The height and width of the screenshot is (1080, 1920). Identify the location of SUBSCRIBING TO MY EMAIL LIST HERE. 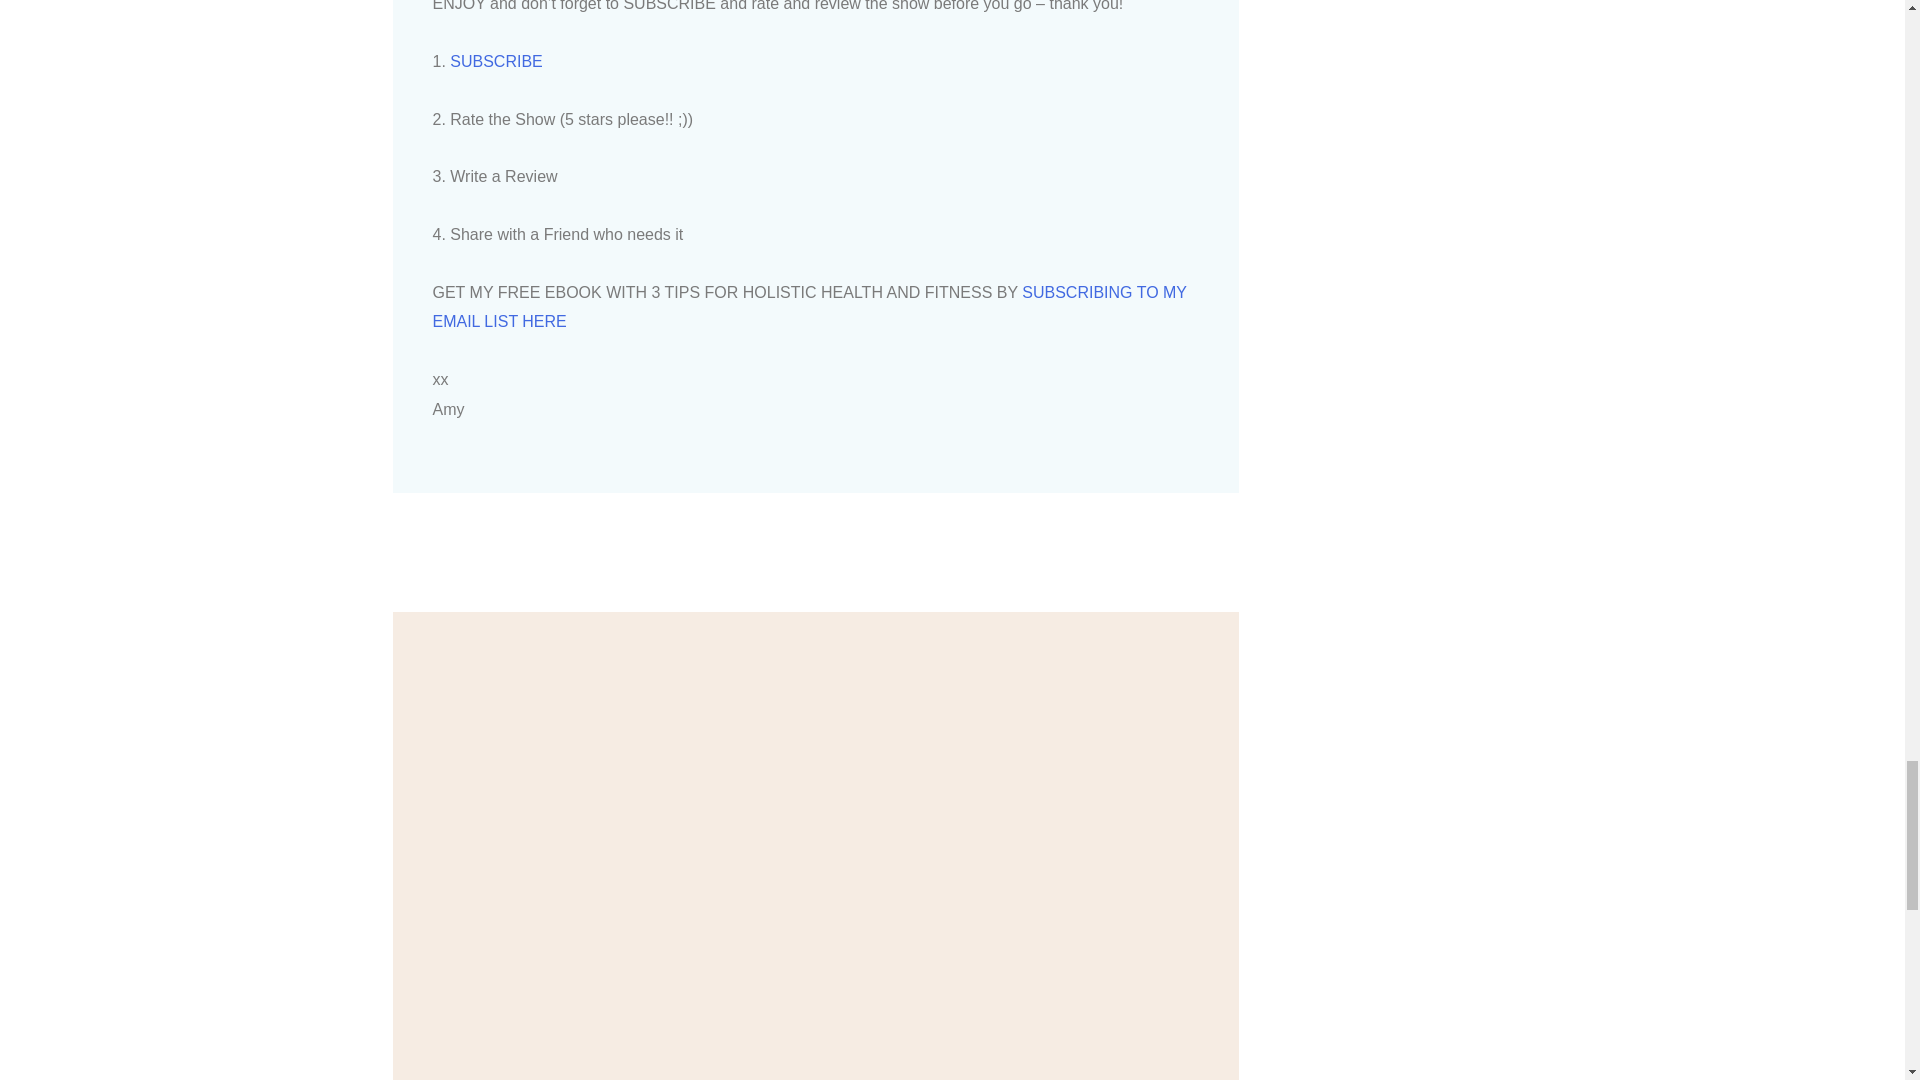
(809, 307).